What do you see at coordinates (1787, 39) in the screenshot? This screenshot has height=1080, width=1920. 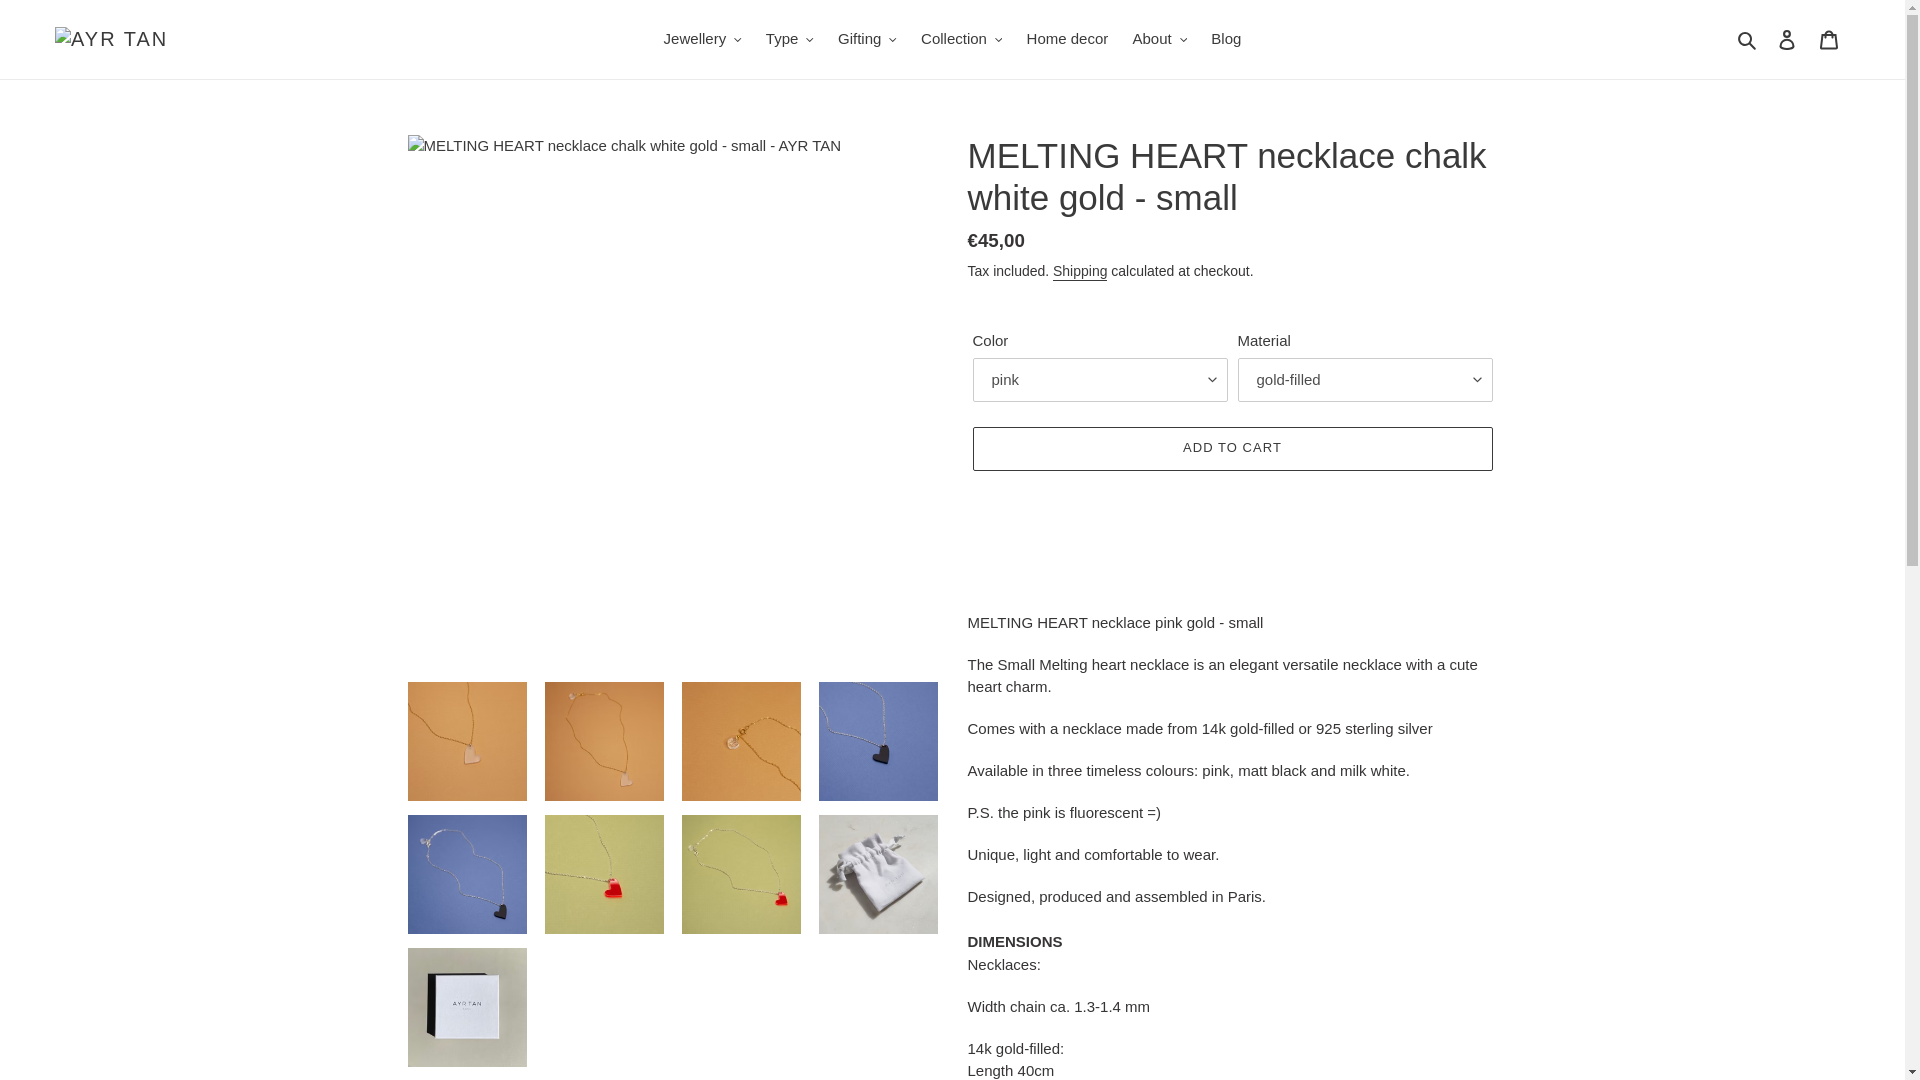 I see `Log in` at bounding box center [1787, 39].